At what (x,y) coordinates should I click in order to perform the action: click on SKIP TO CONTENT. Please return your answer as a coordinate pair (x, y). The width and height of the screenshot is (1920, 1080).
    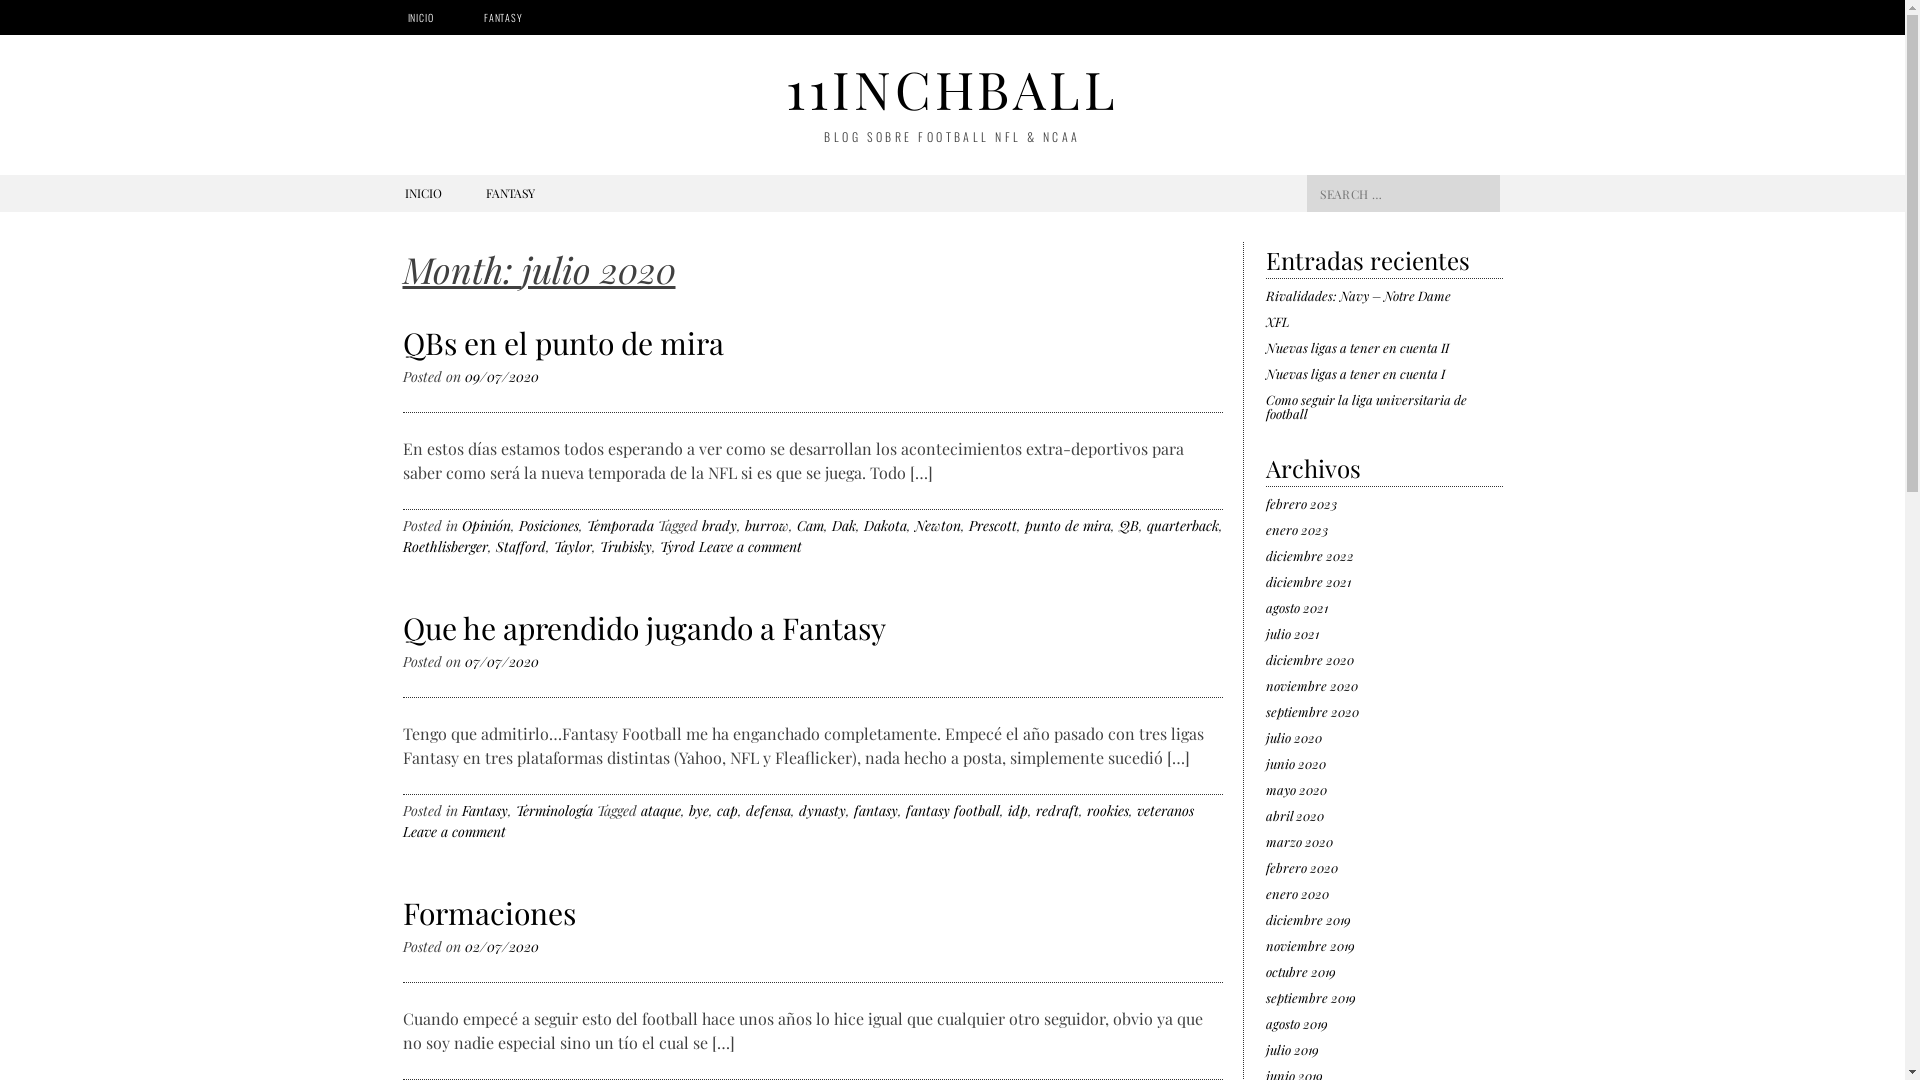
    Looking at the image, I should click on (454, 193).